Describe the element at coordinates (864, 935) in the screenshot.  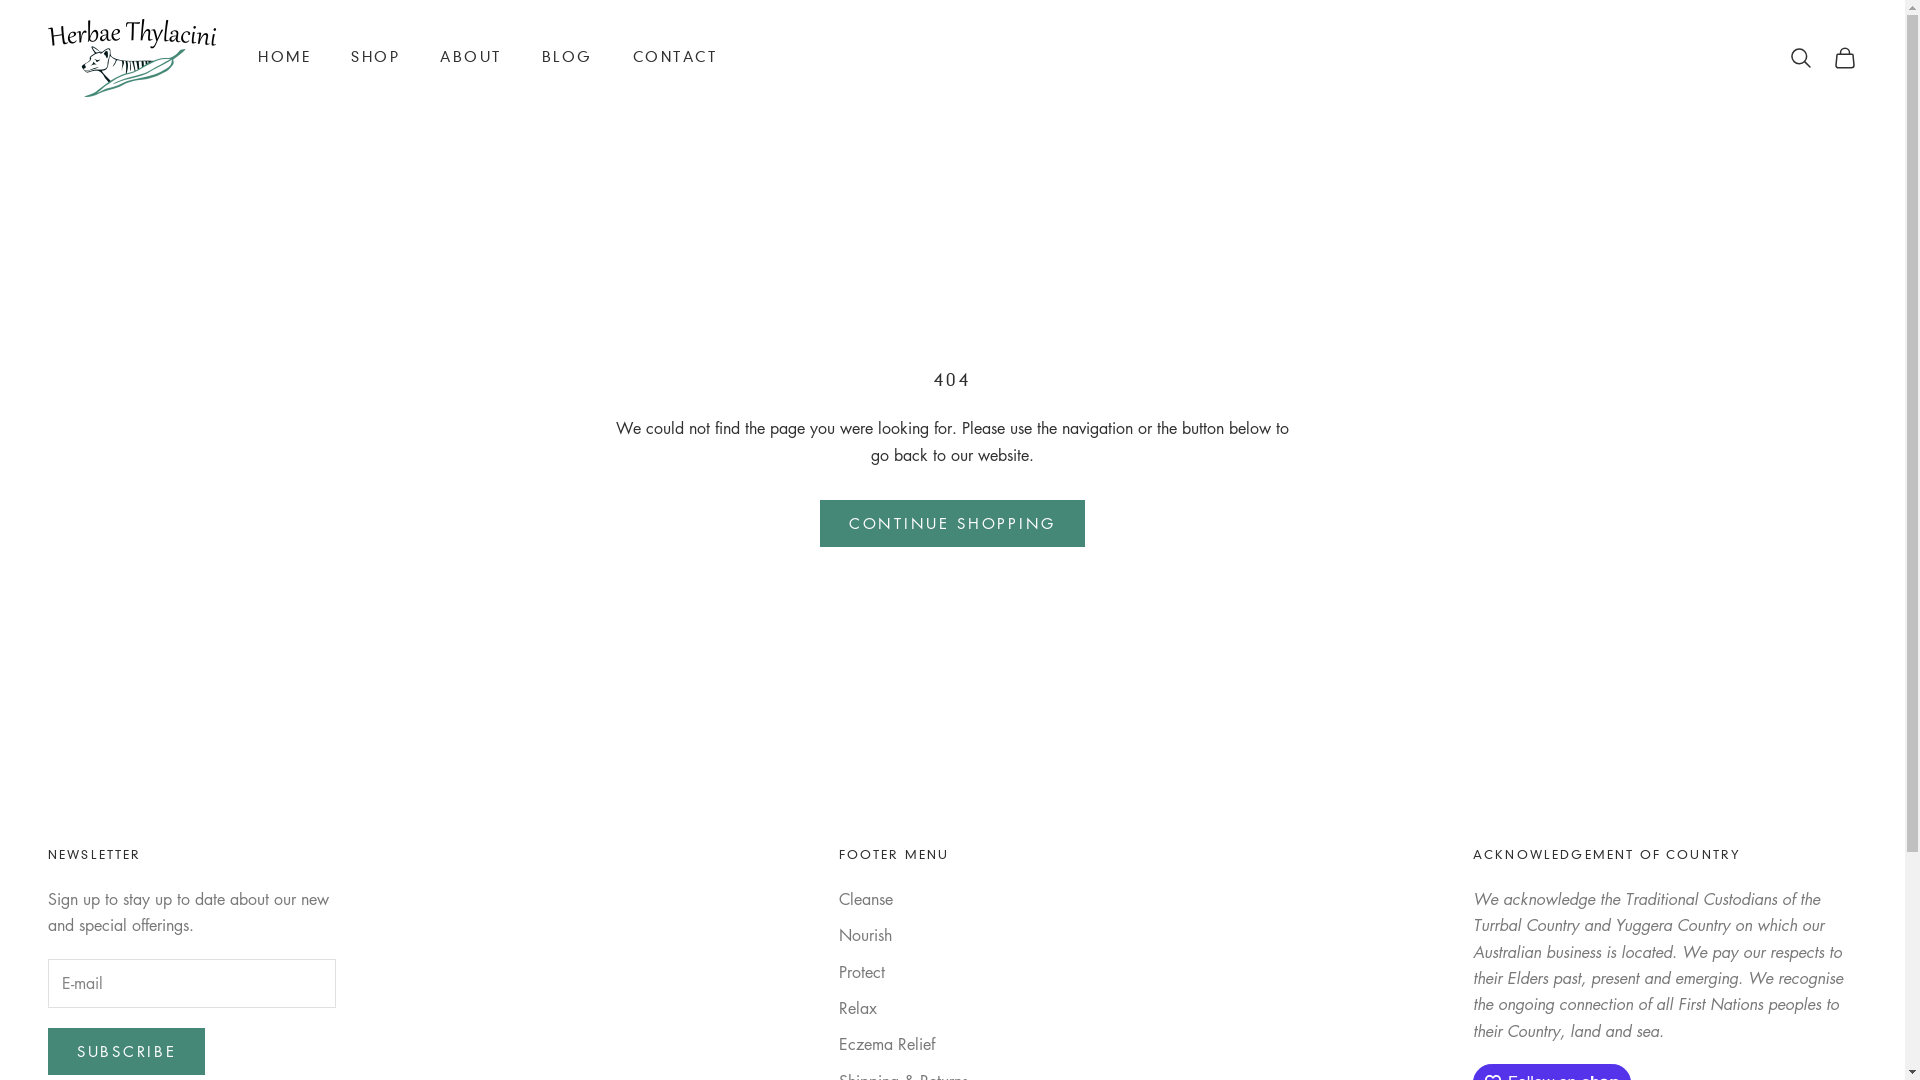
I see `Nourish` at that location.